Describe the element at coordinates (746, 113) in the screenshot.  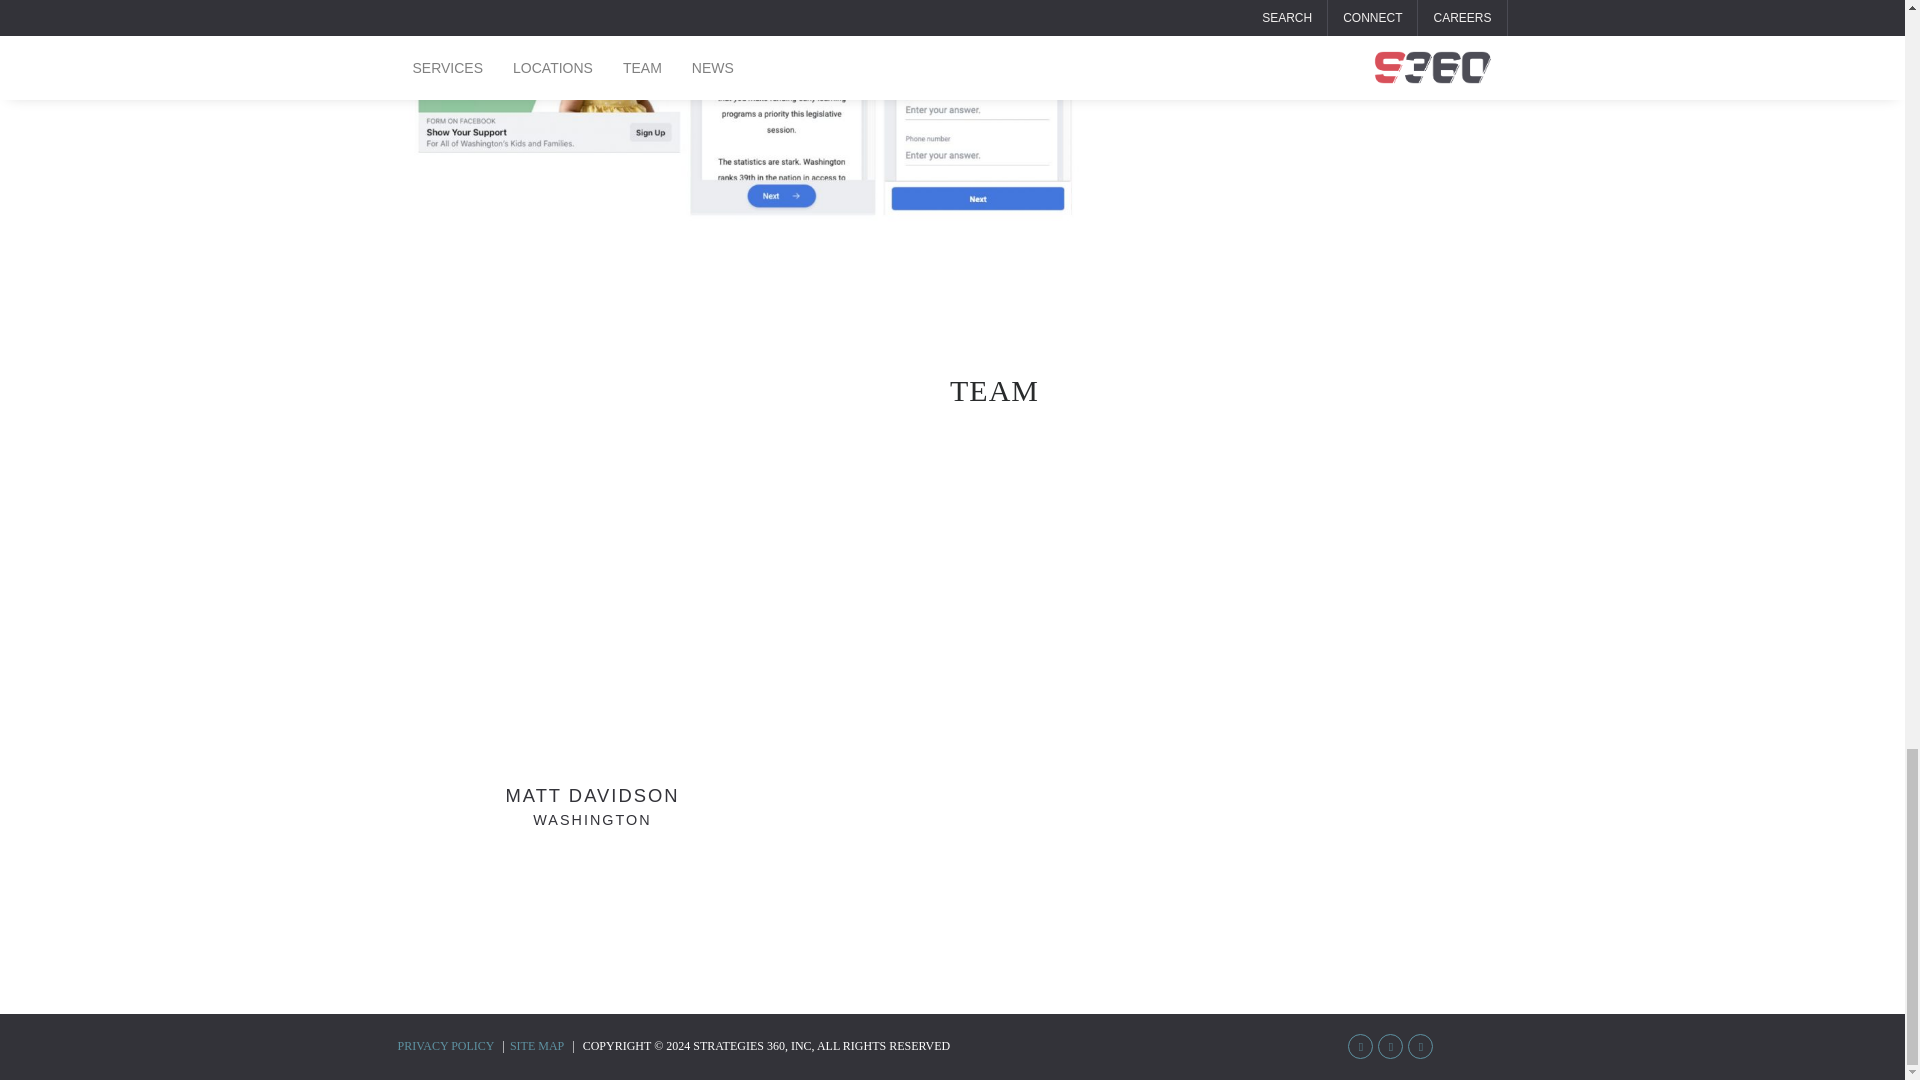
I see `SITE MAP` at that location.